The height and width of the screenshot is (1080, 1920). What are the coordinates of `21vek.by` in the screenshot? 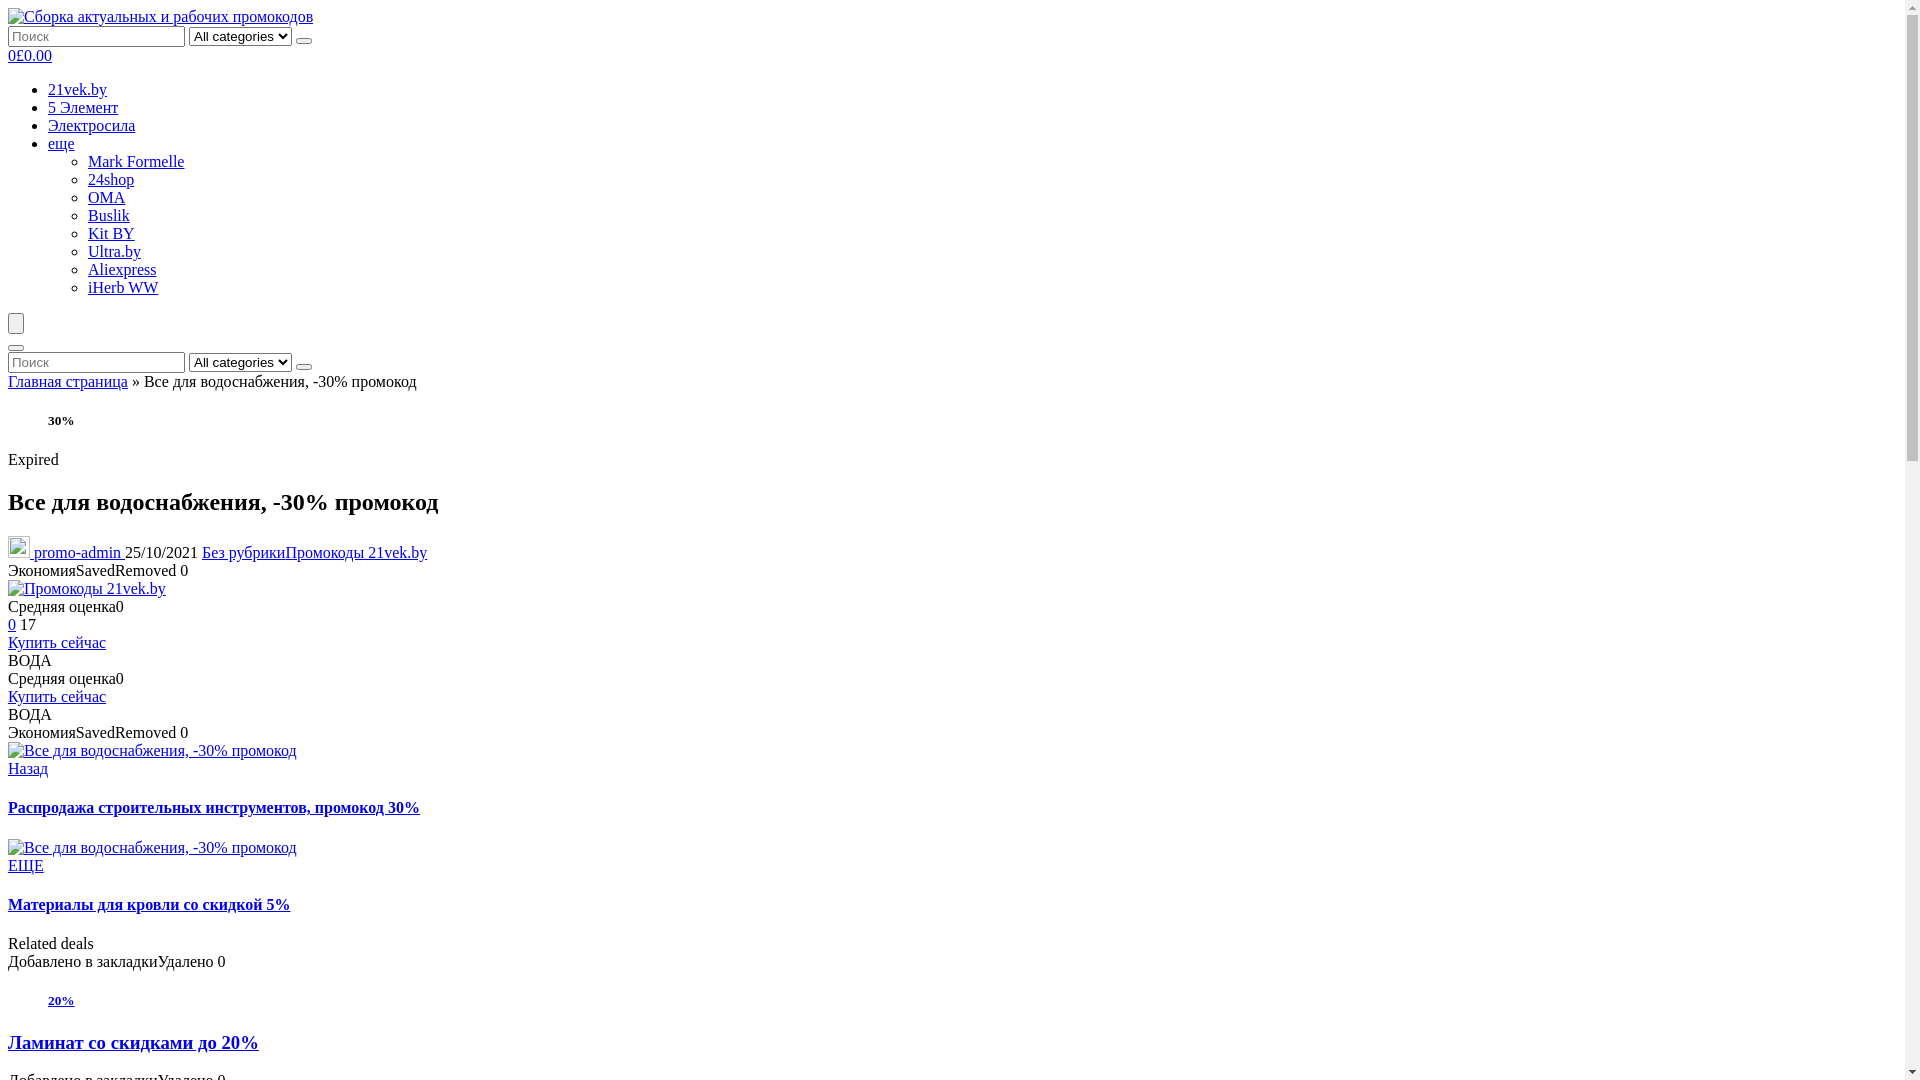 It's located at (78, 90).